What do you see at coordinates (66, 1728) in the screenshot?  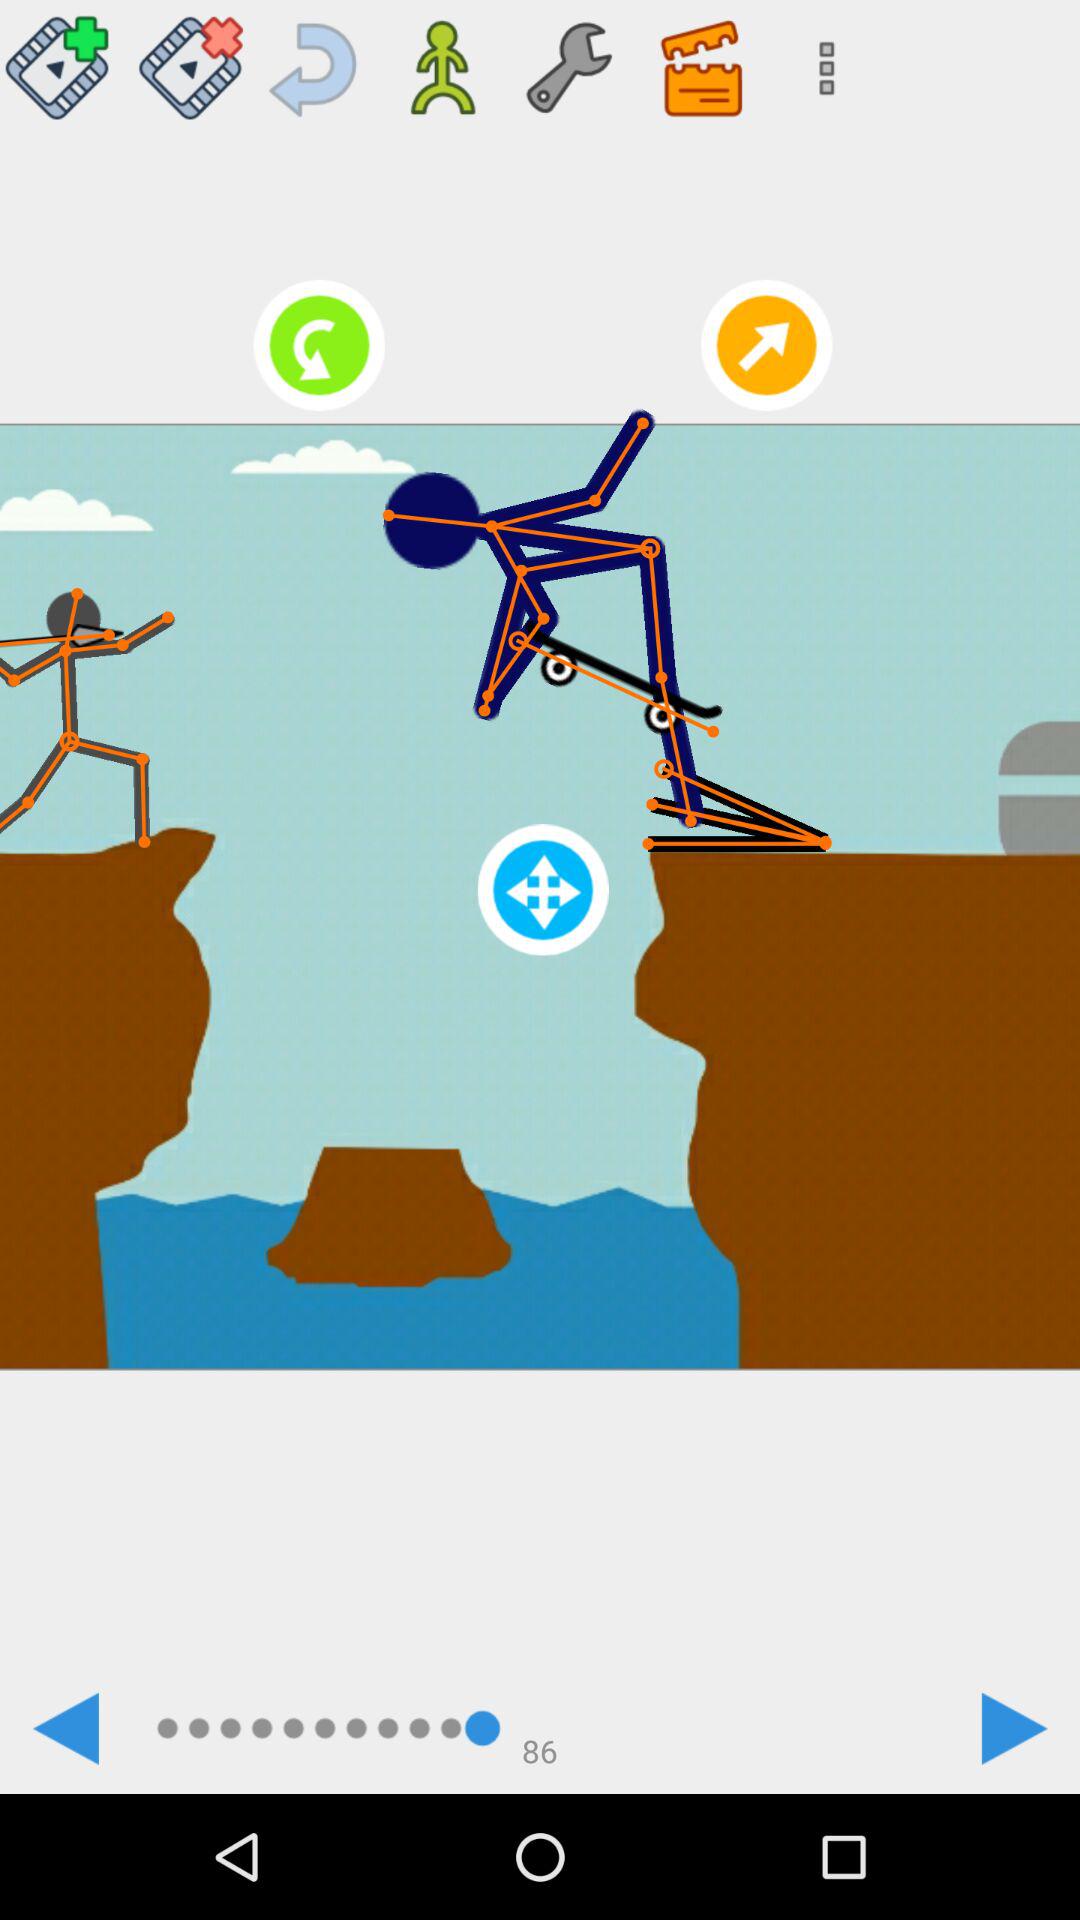 I see `click the icon at the bottom left corner` at bounding box center [66, 1728].